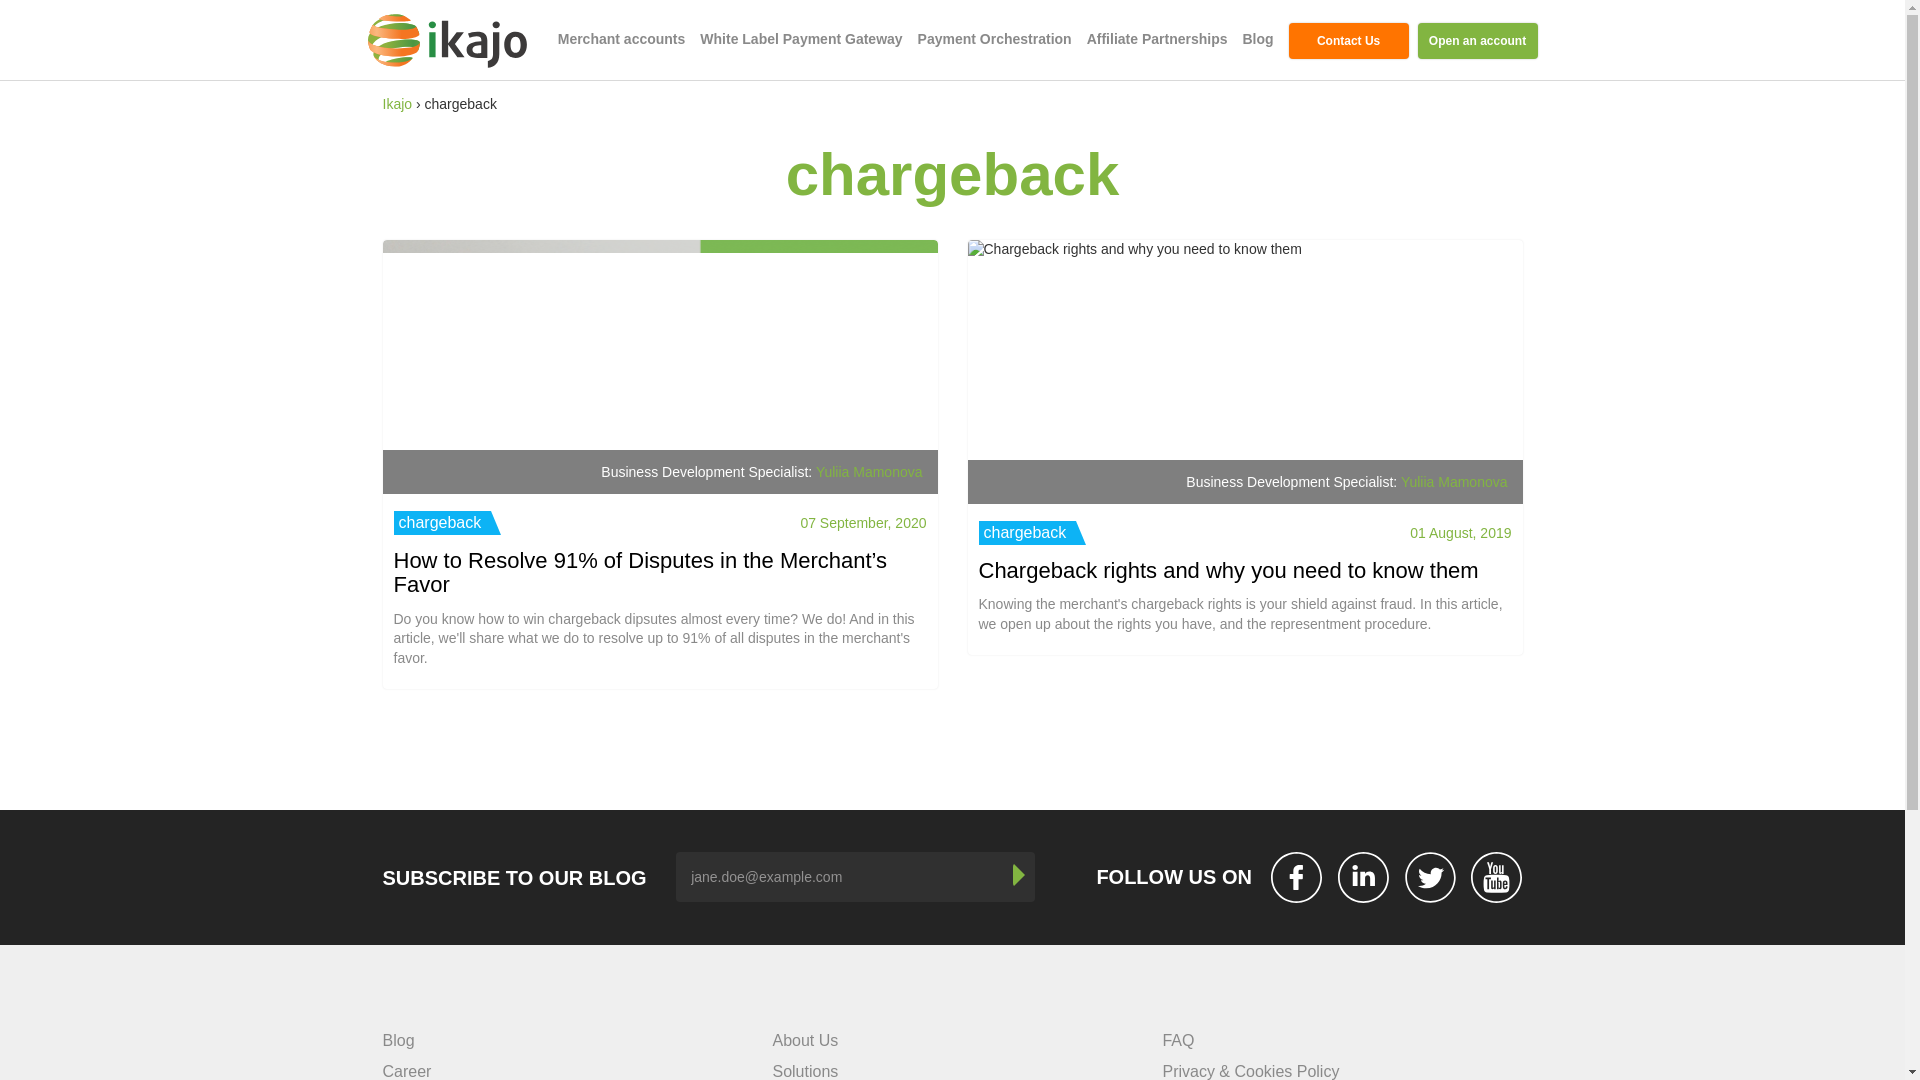  I want to click on Ikajo, so click(397, 104).